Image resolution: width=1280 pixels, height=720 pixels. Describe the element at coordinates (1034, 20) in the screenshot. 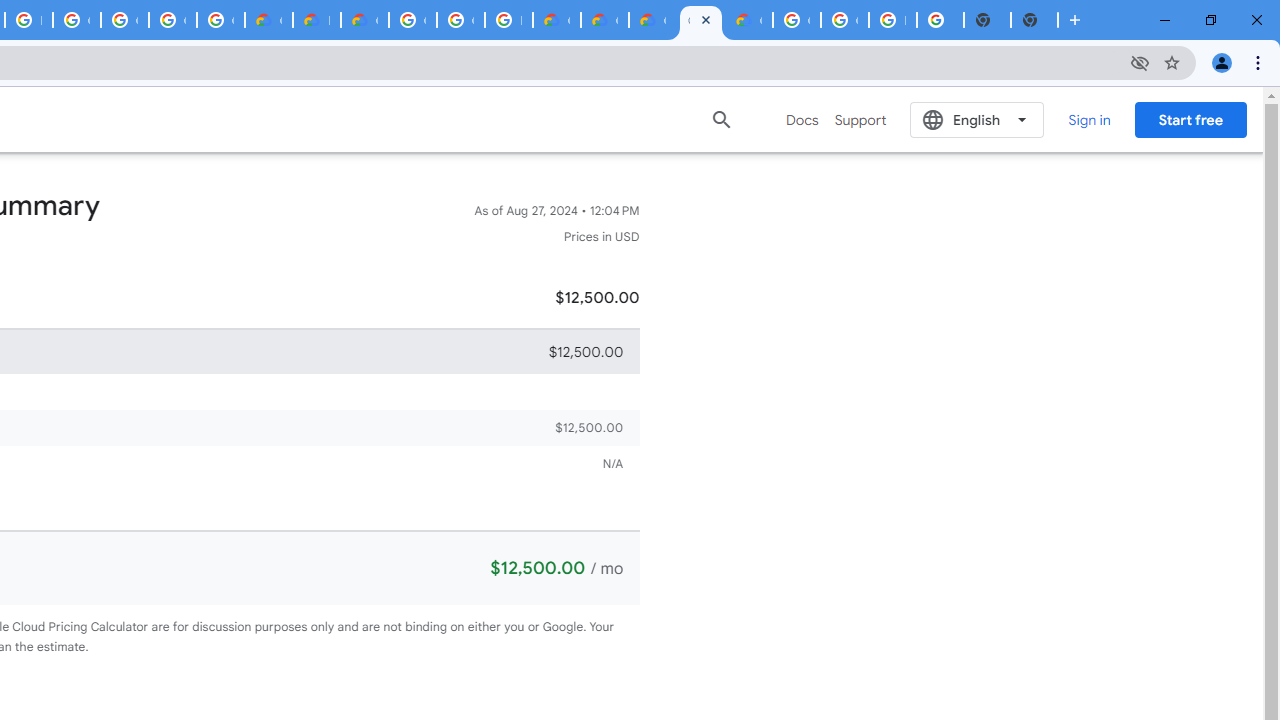

I see `New Tab` at that location.